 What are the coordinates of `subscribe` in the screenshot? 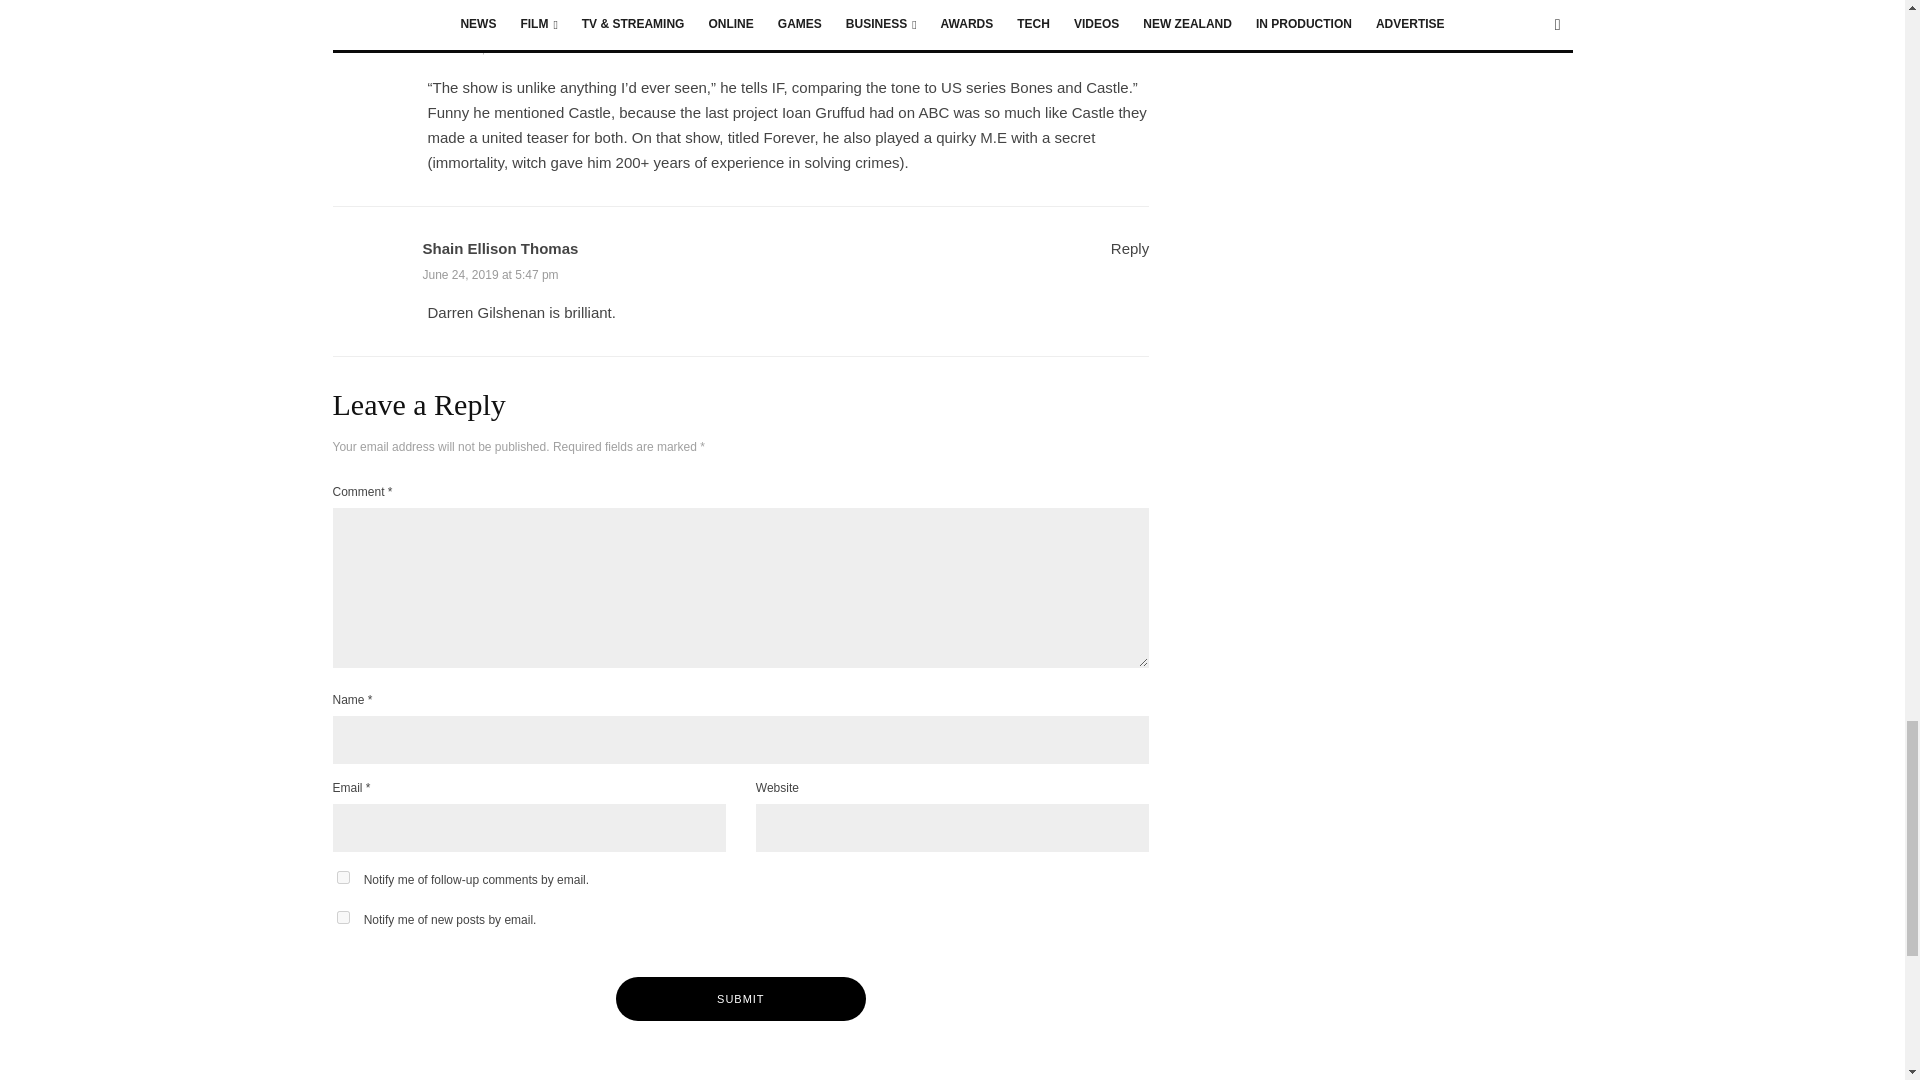 It's located at (342, 918).